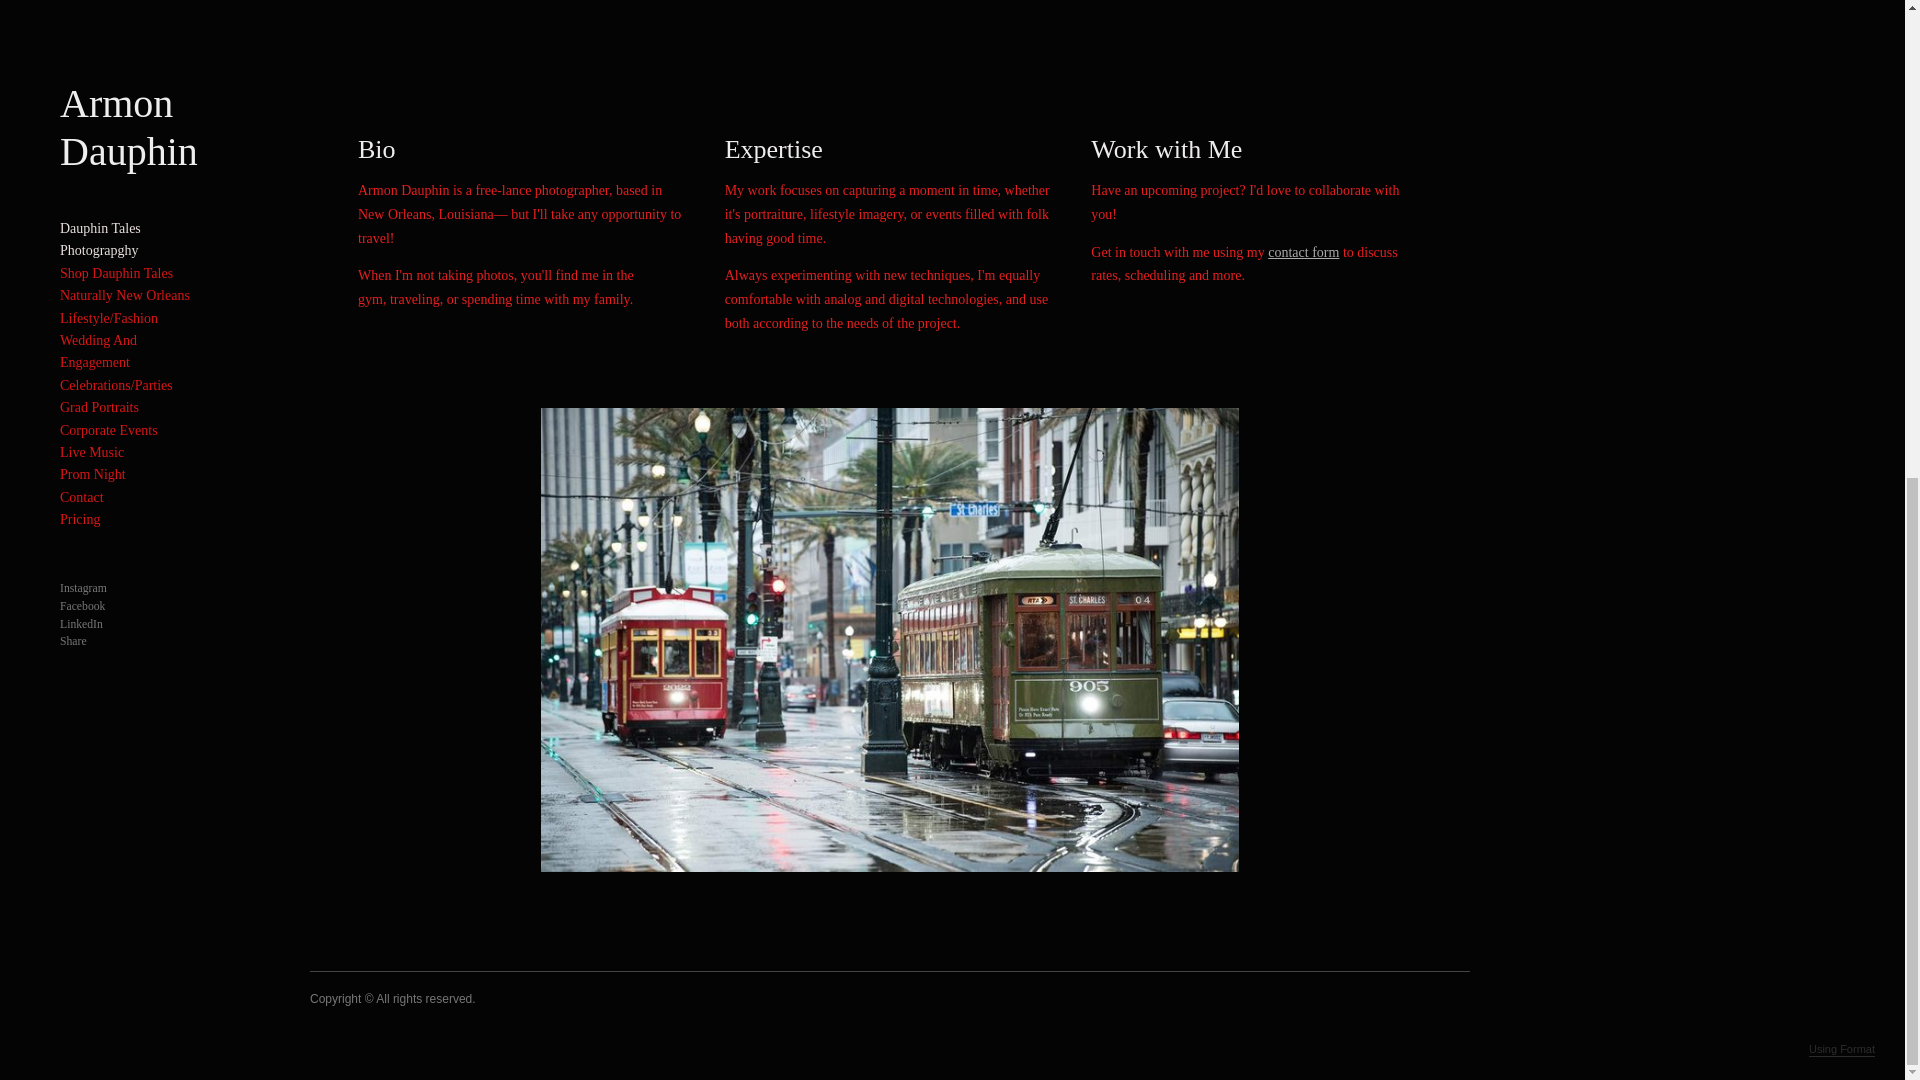  Describe the element at coordinates (1302, 252) in the screenshot. I see `contact form` at that location.